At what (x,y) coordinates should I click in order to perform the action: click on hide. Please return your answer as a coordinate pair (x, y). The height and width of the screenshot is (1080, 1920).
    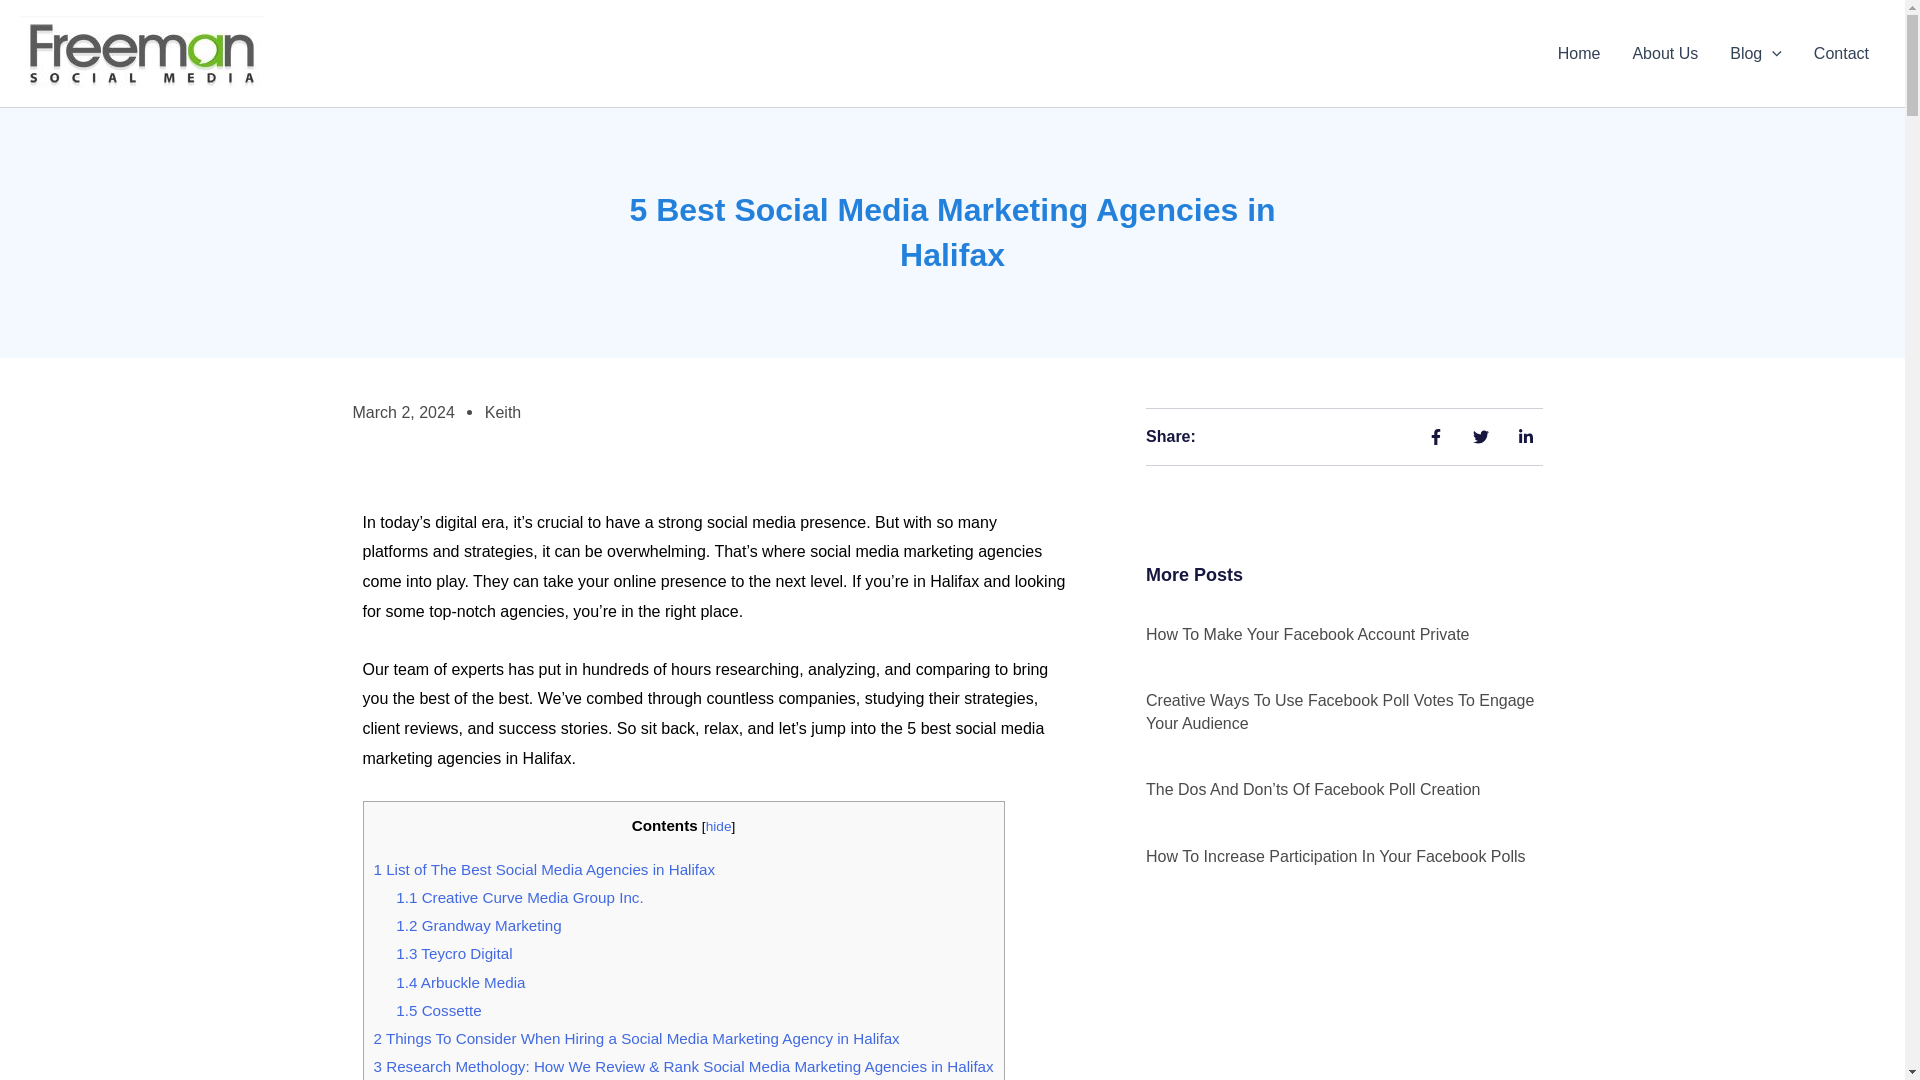
    Looking at the image, I should click on (718, 826).